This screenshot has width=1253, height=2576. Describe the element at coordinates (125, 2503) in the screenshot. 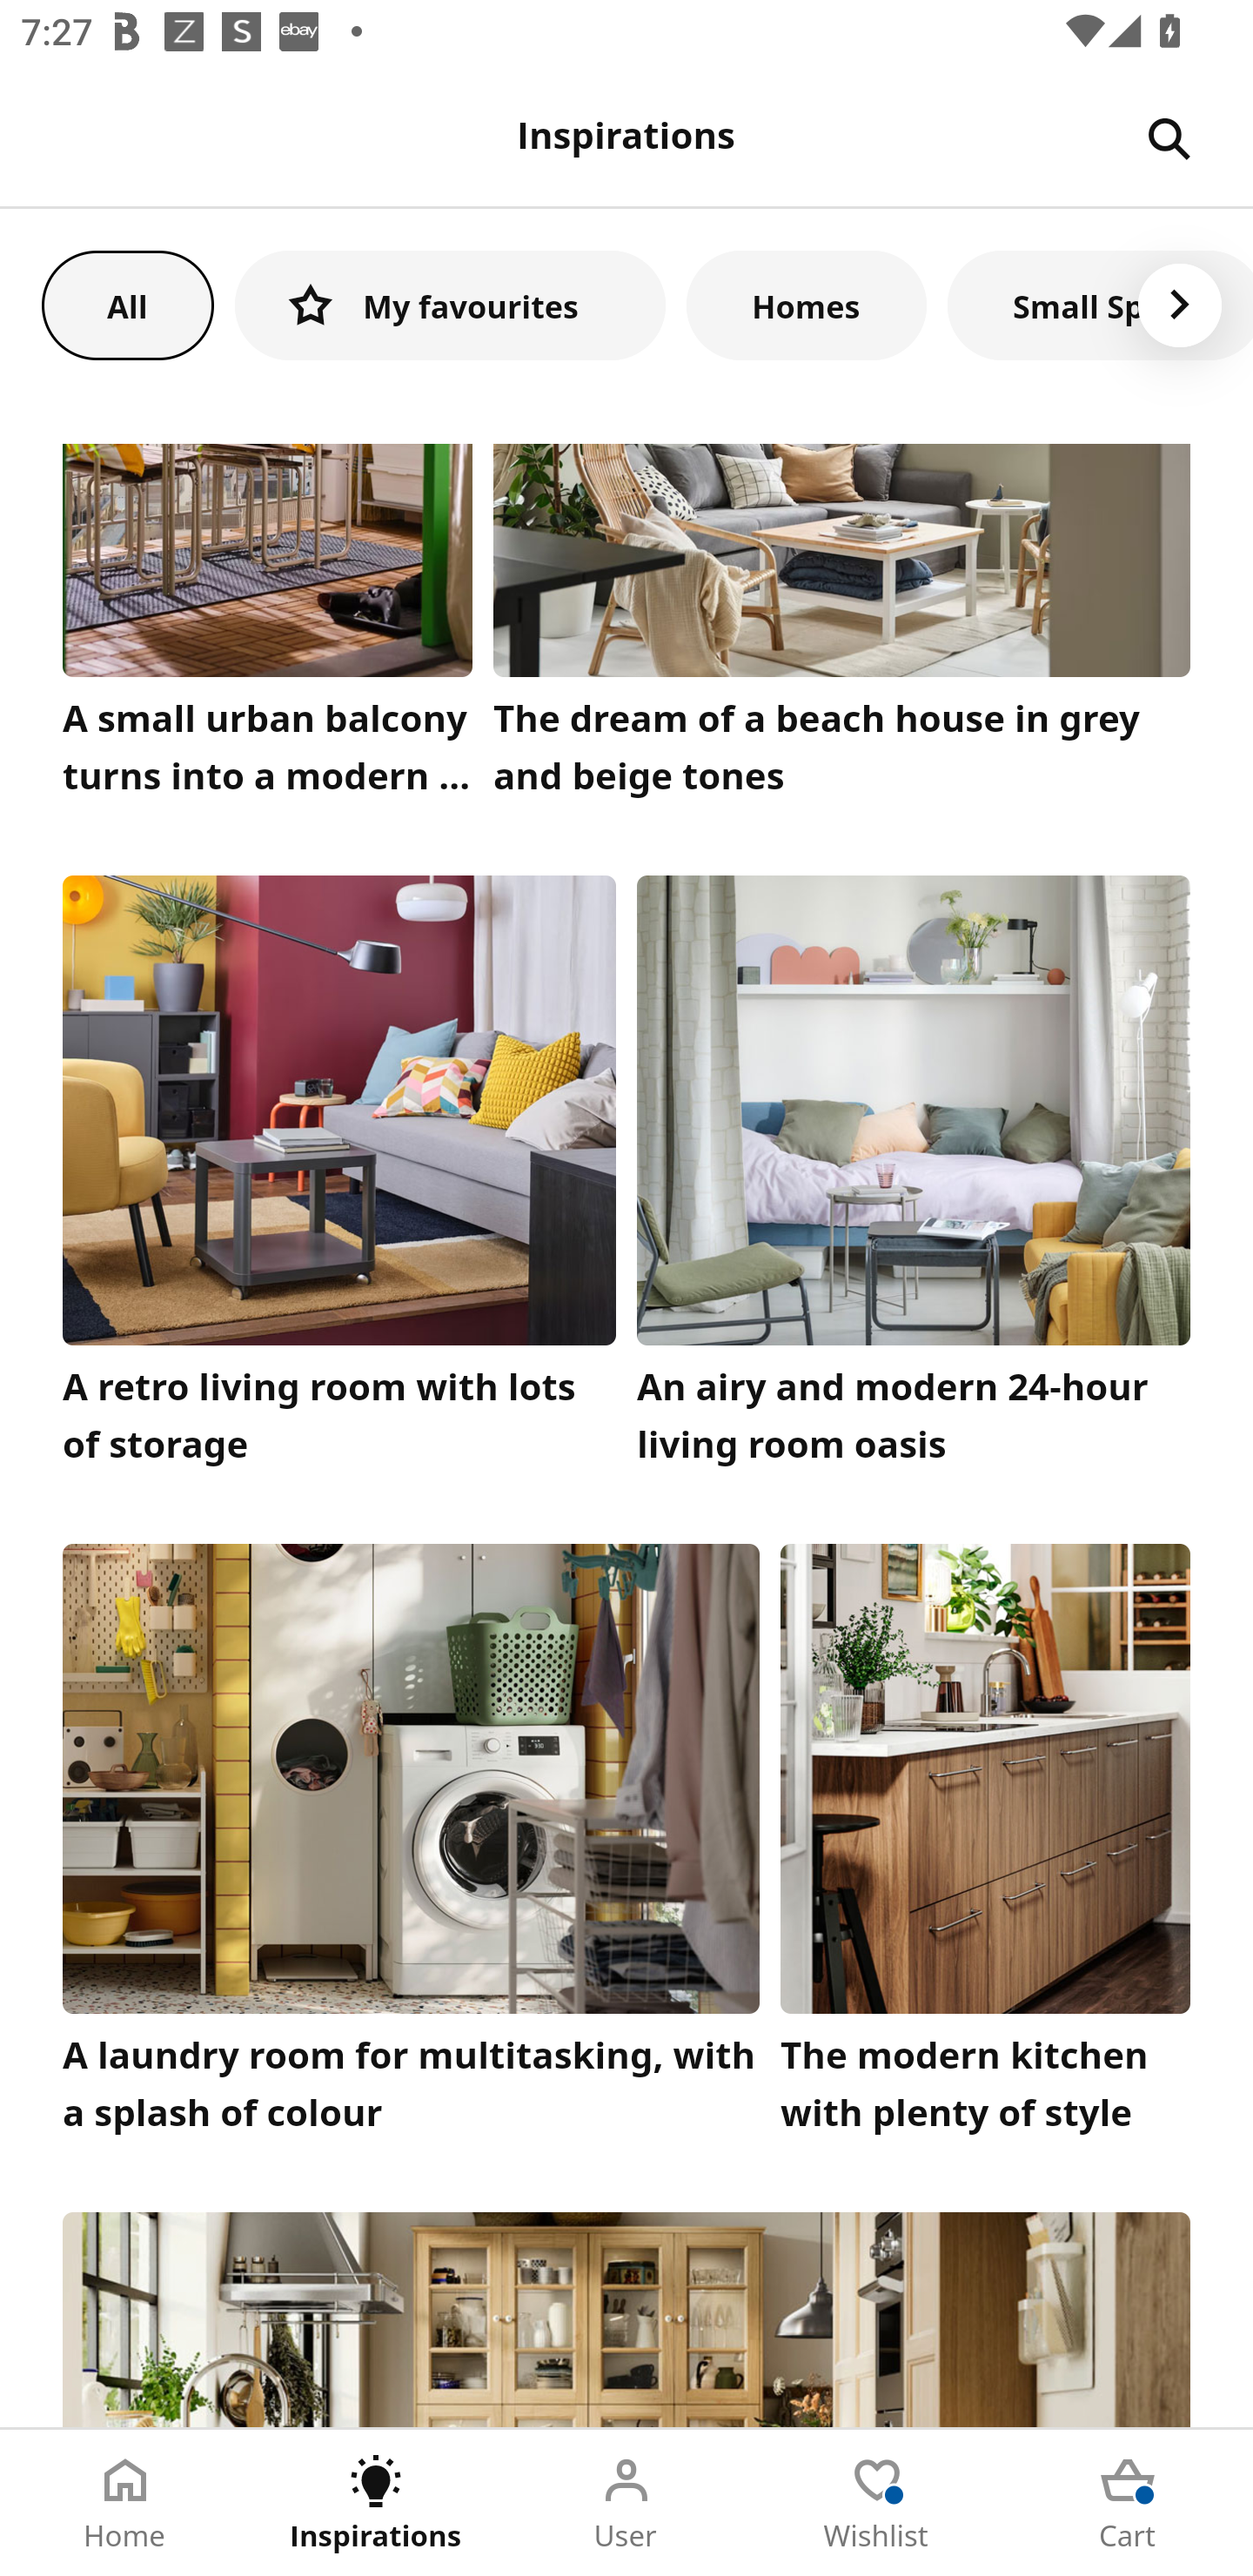

I see `Home
Tab 1 of 5` at that location.